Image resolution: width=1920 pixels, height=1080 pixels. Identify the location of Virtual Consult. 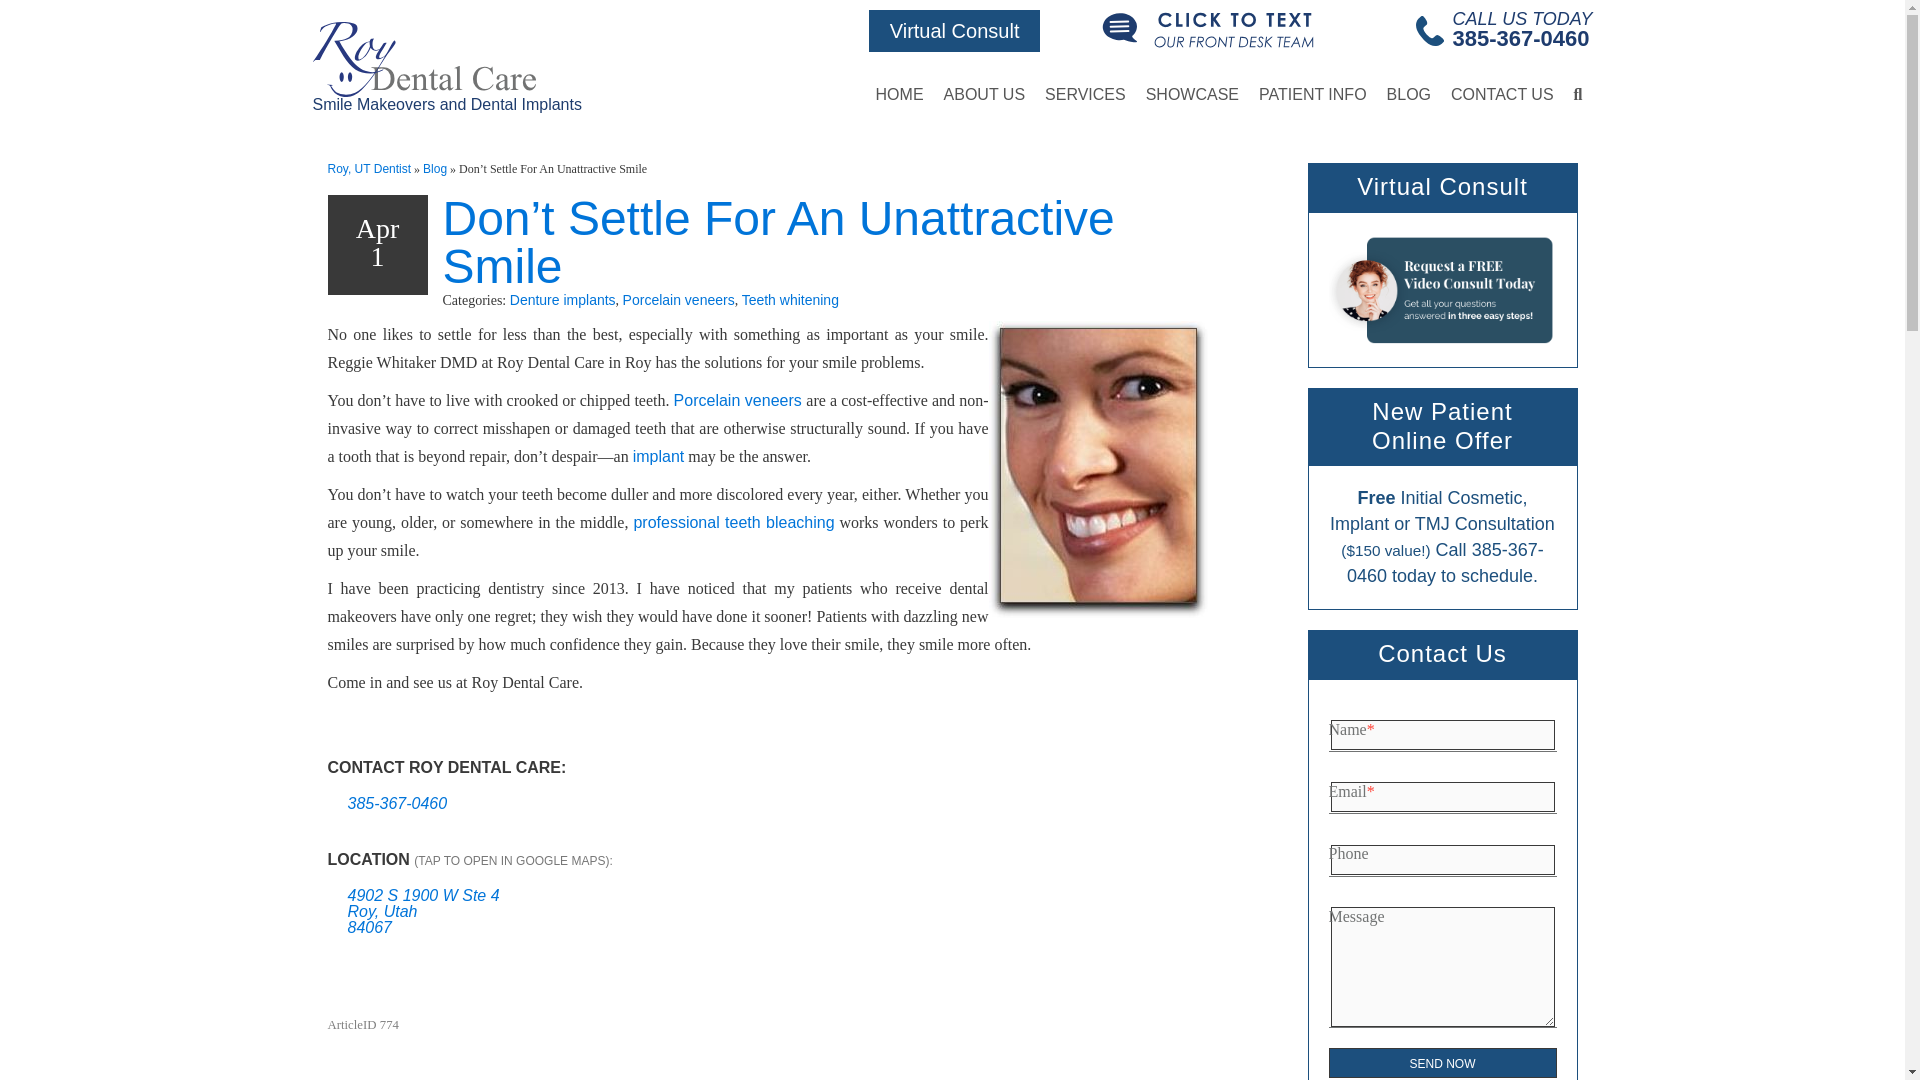
(954, 30).